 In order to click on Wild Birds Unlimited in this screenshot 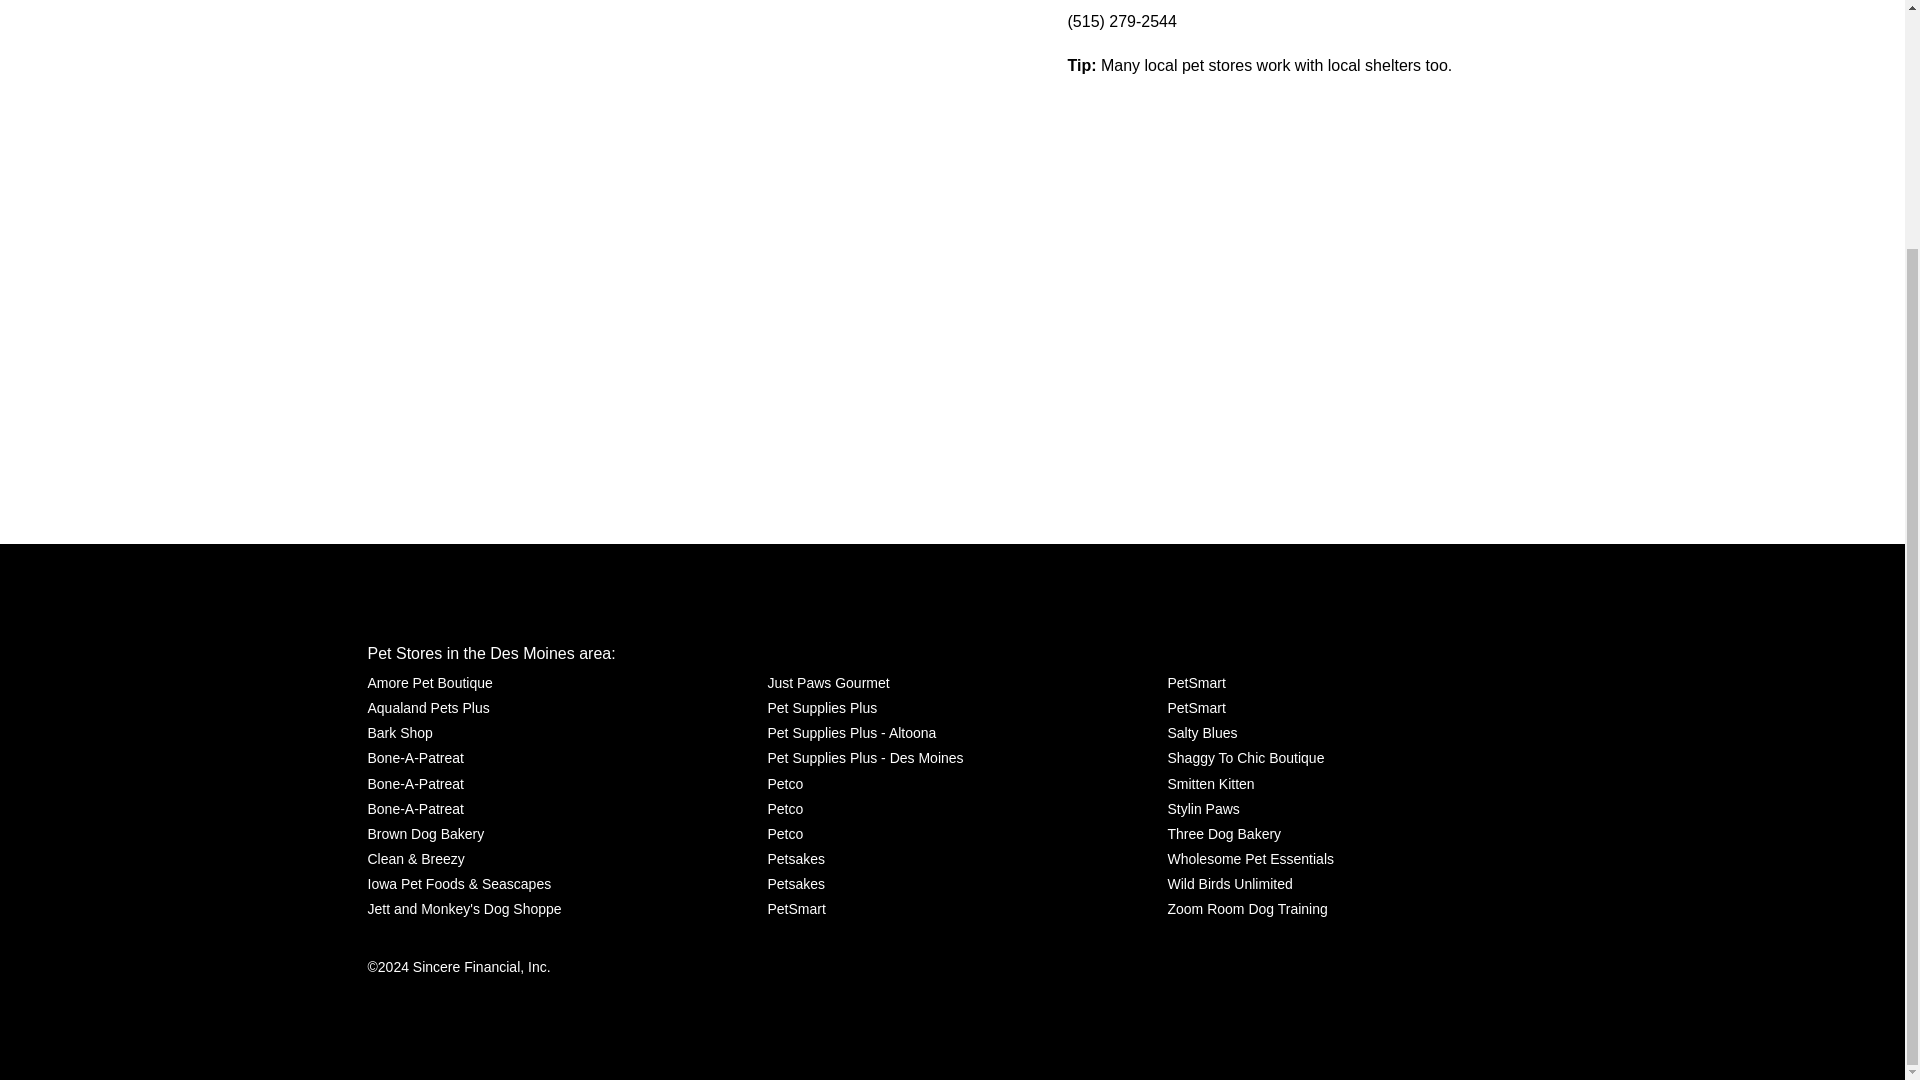, I will do `click(1230, 884)`.